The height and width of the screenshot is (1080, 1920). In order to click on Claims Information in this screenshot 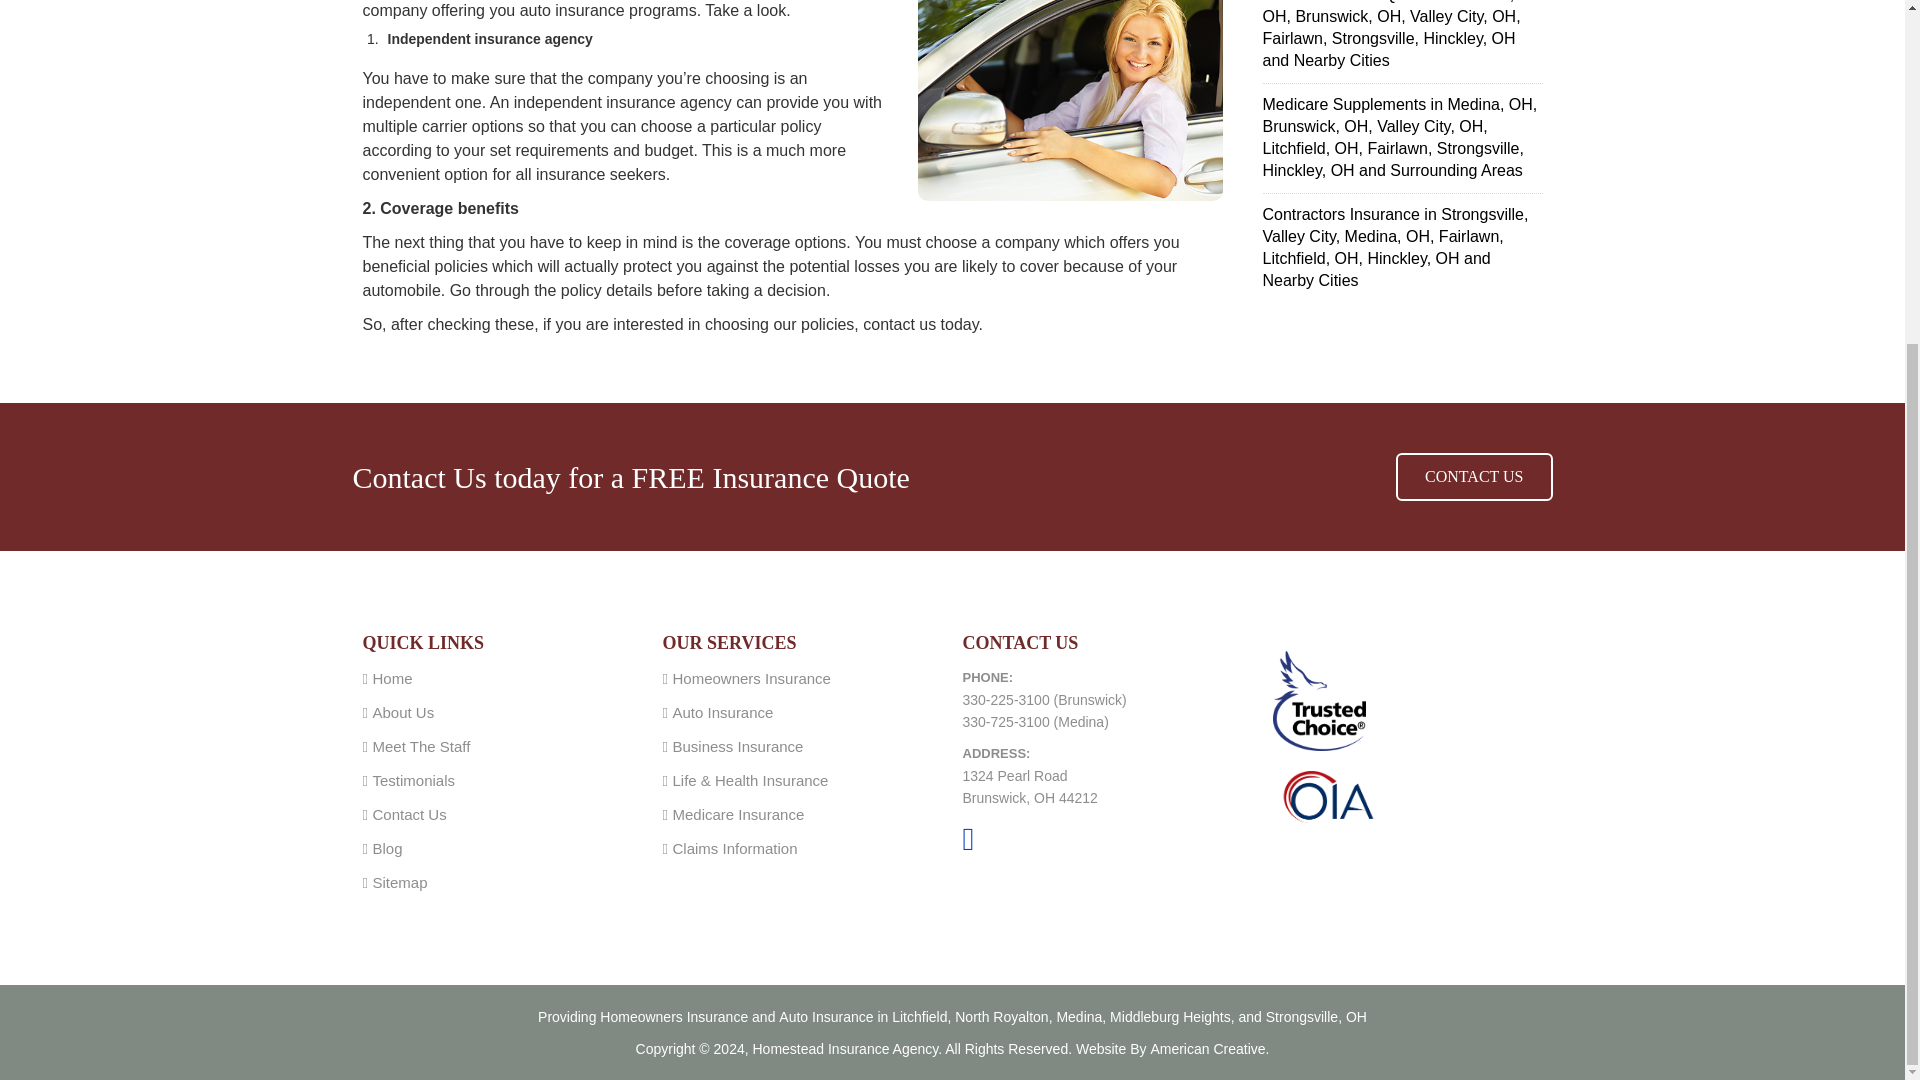, I will do `click(734, 848)`.